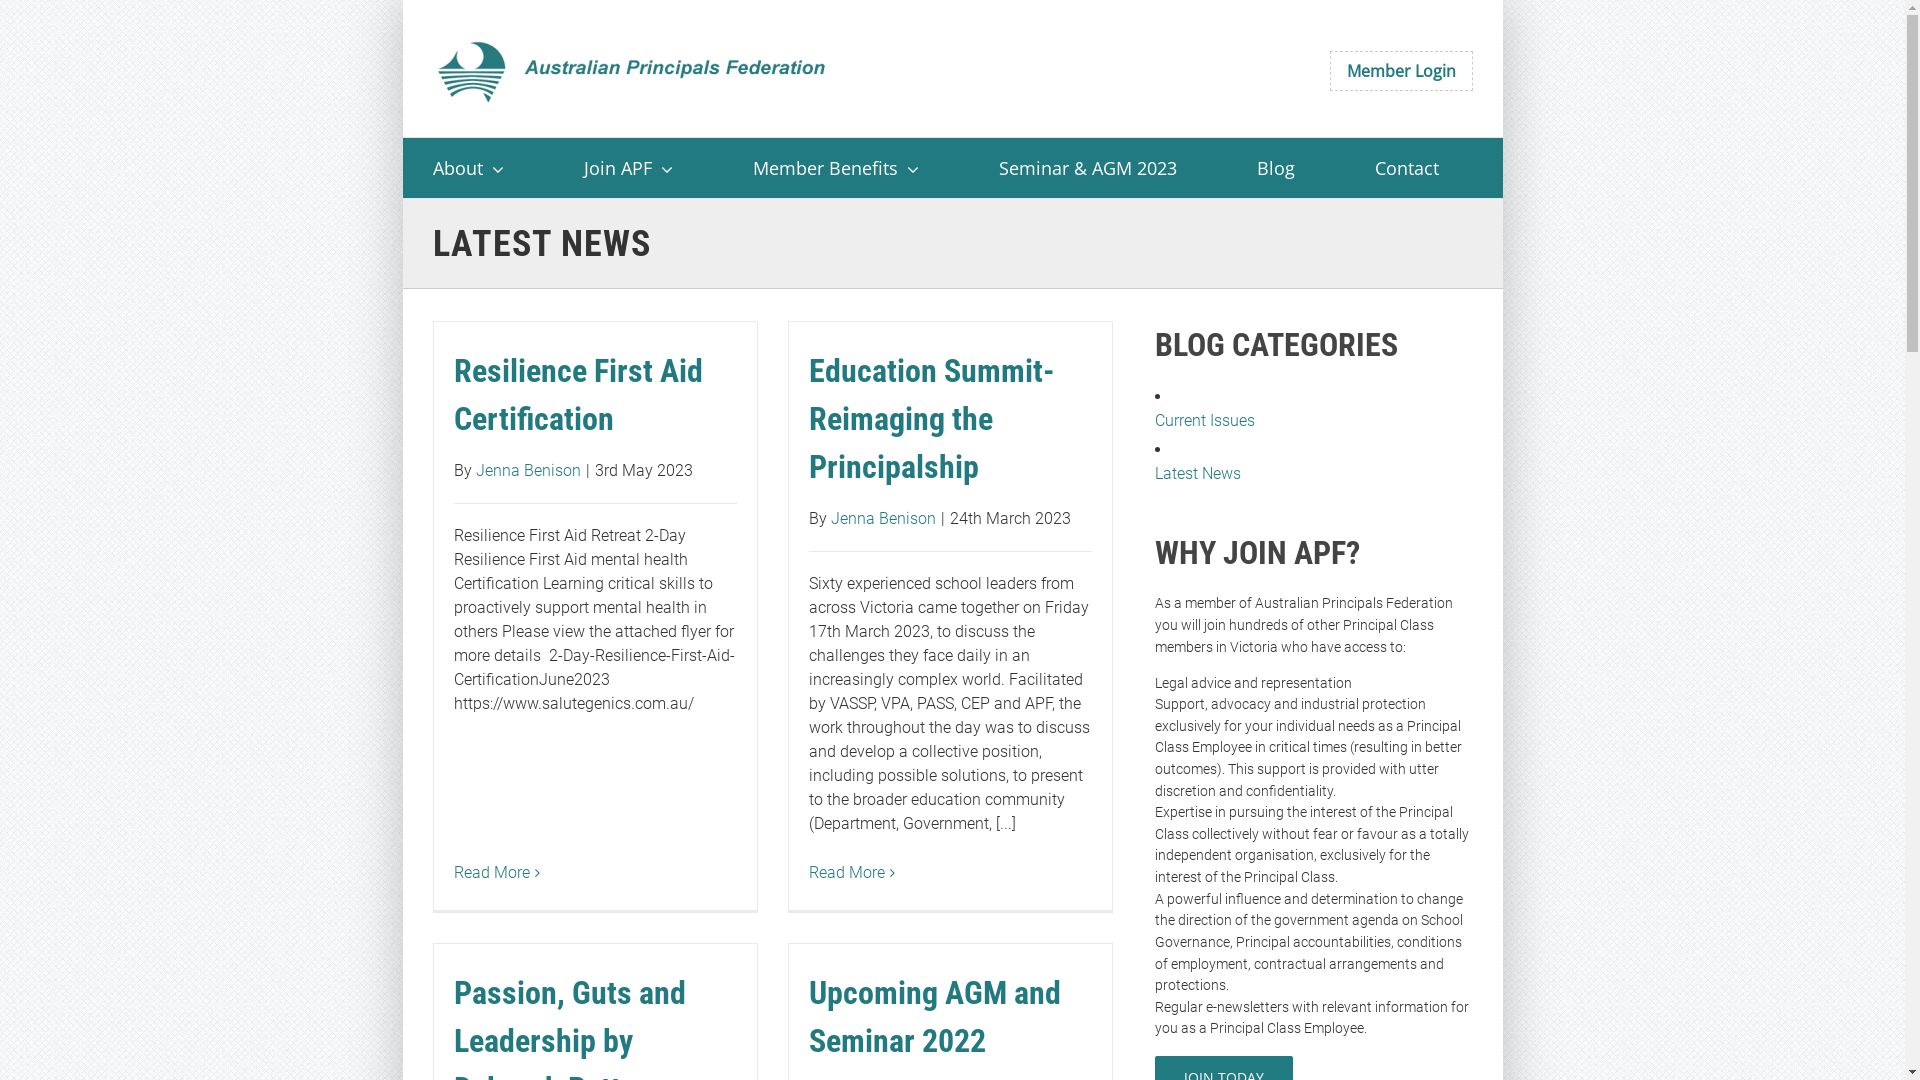 This screenshot has height=1080, width=1920. What do you see at coordinates (578, 395) in the screenshot?
I see `Resilience First Aid Certification` at bounding box center [578, 395].